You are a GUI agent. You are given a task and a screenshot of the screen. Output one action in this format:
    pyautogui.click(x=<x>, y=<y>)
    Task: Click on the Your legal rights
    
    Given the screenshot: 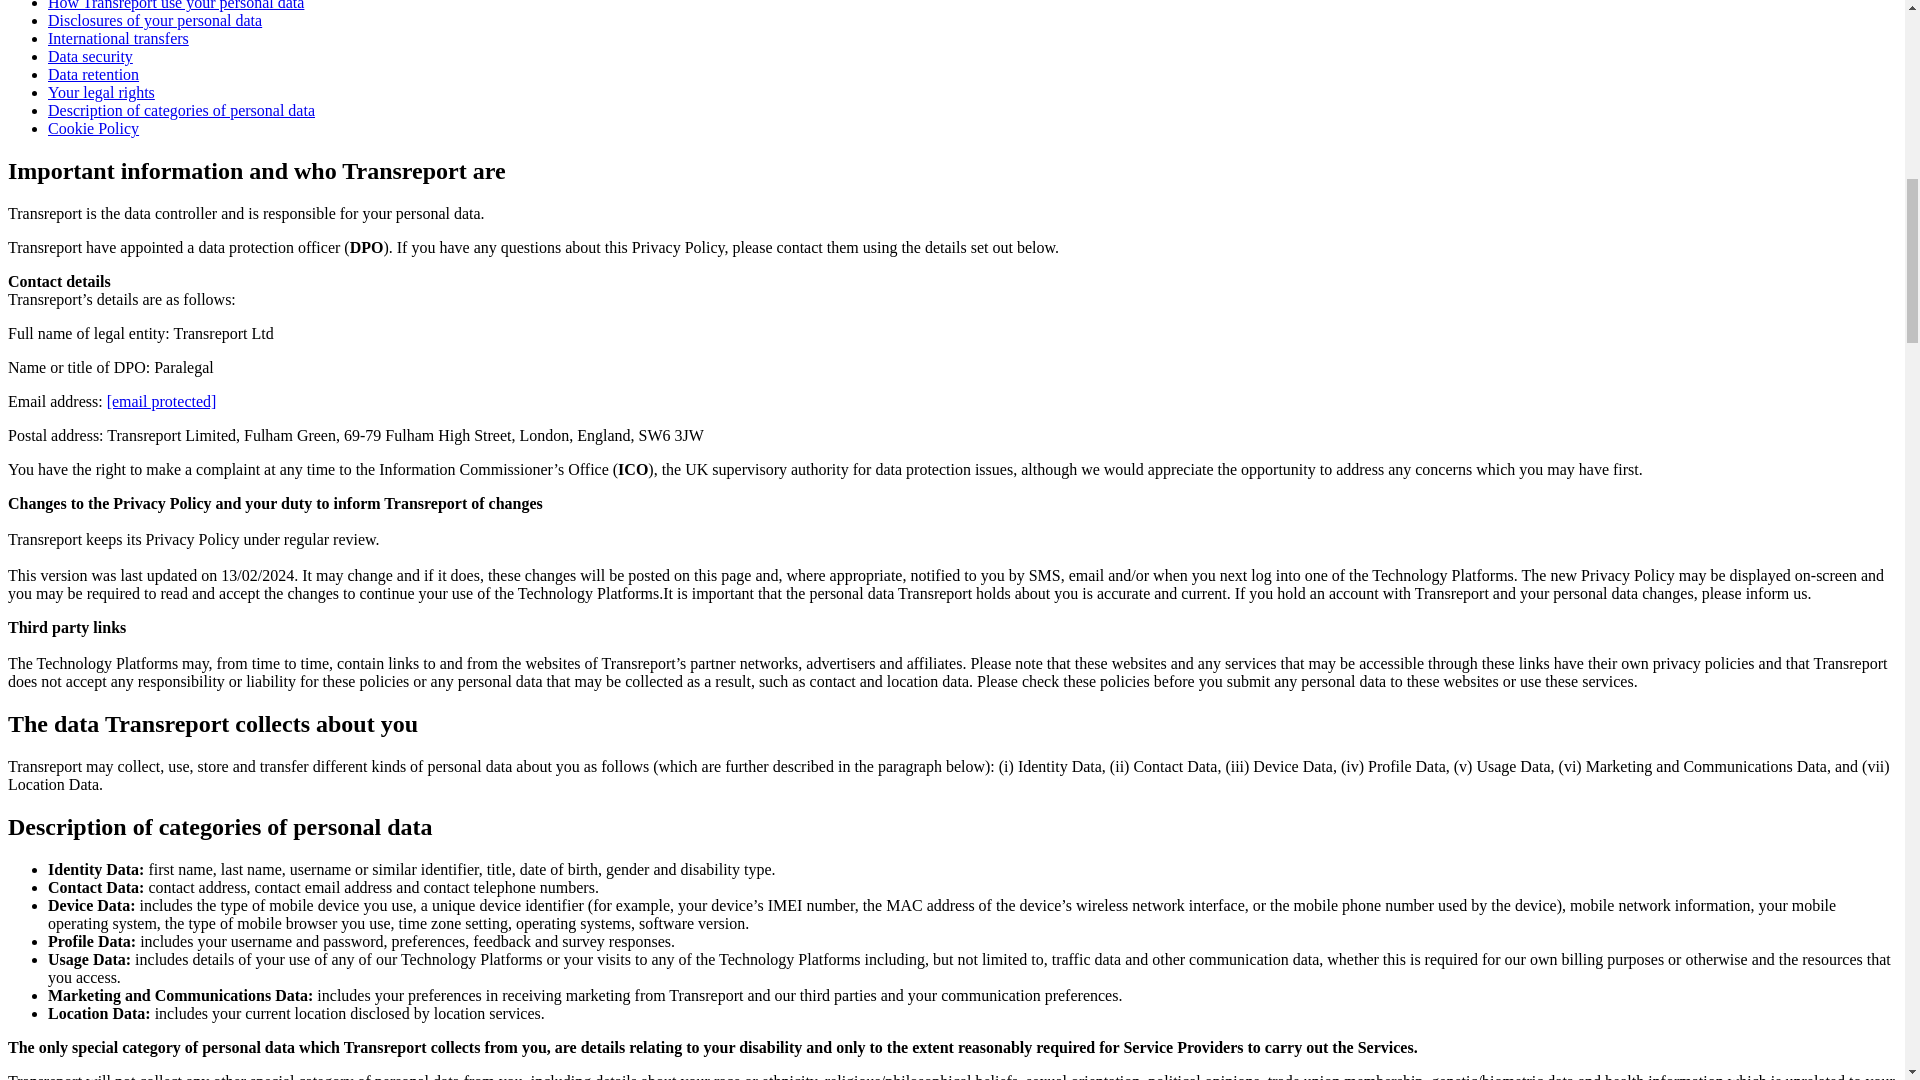 What is the action you would take?
    pyautogui.click(x=102, y=92)
    